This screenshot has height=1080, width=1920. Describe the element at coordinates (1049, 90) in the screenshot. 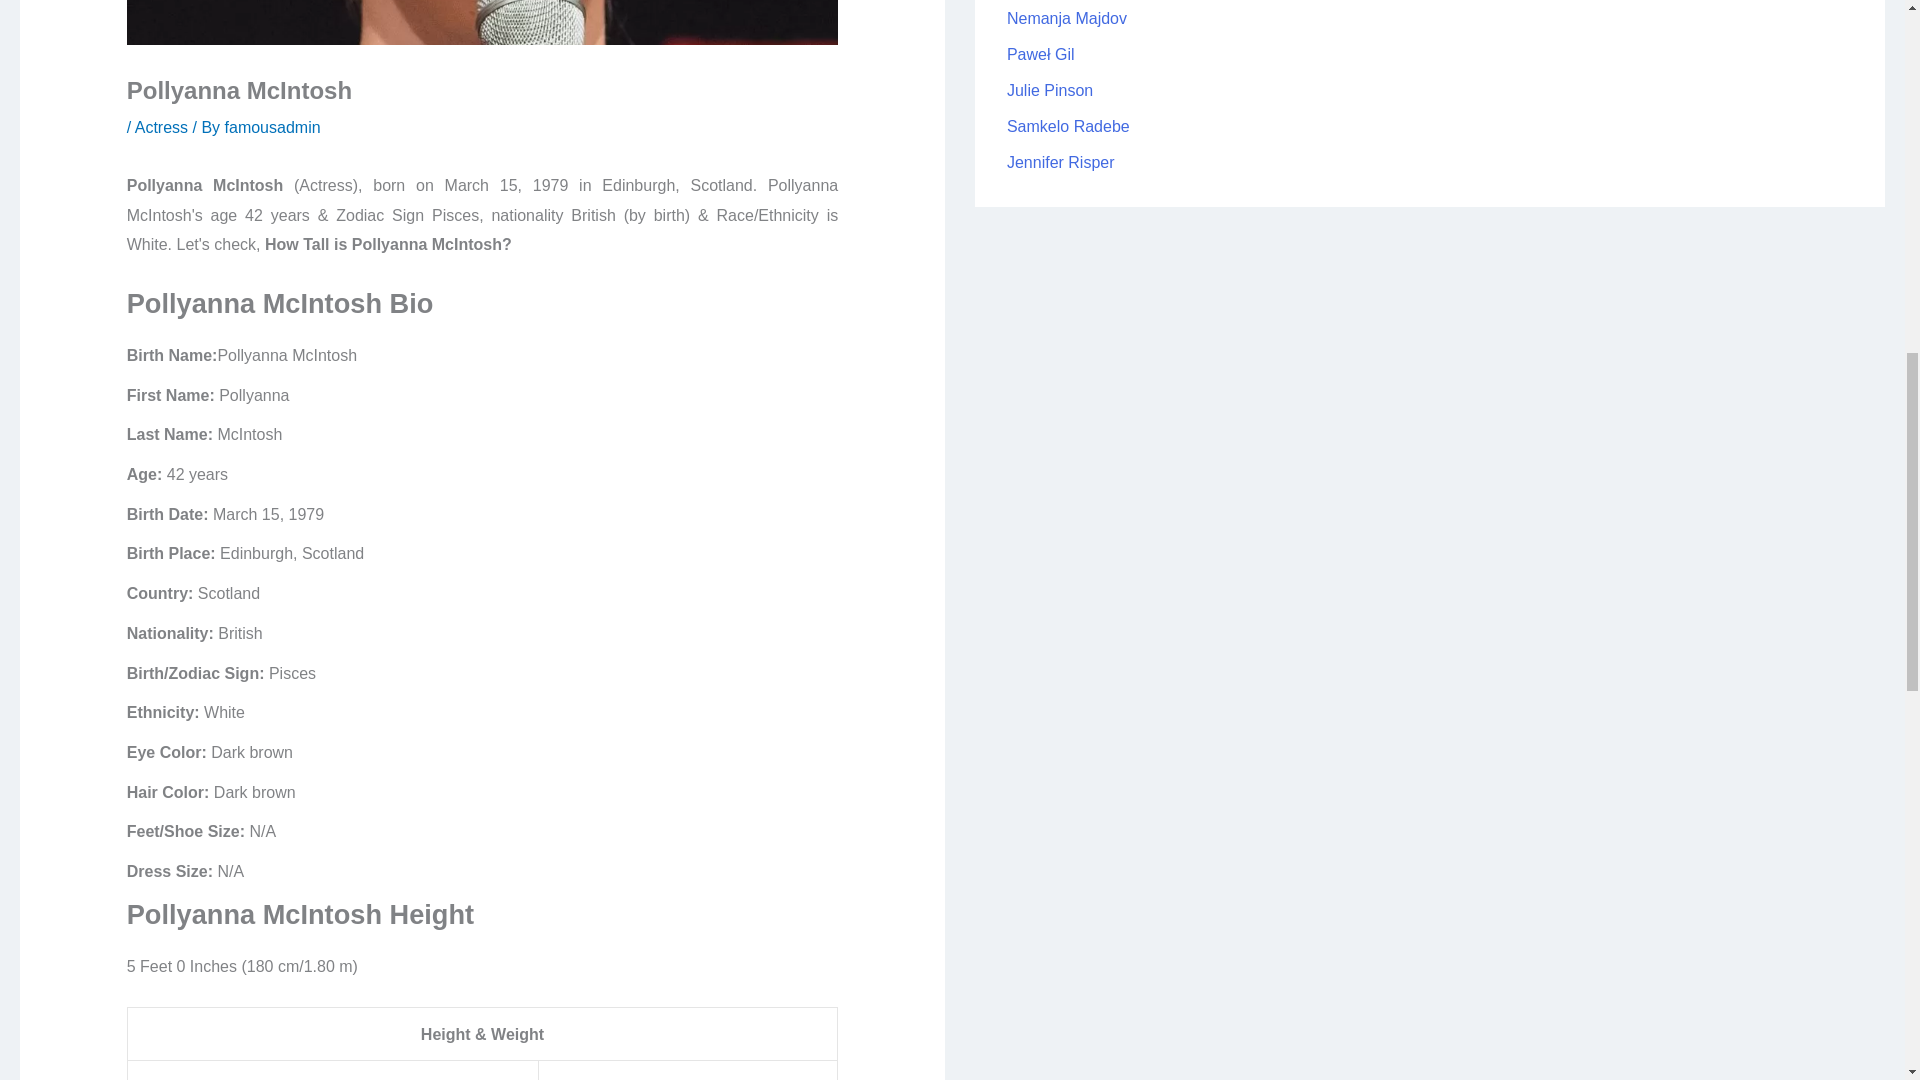

I see `Julie Pinson` at that location.